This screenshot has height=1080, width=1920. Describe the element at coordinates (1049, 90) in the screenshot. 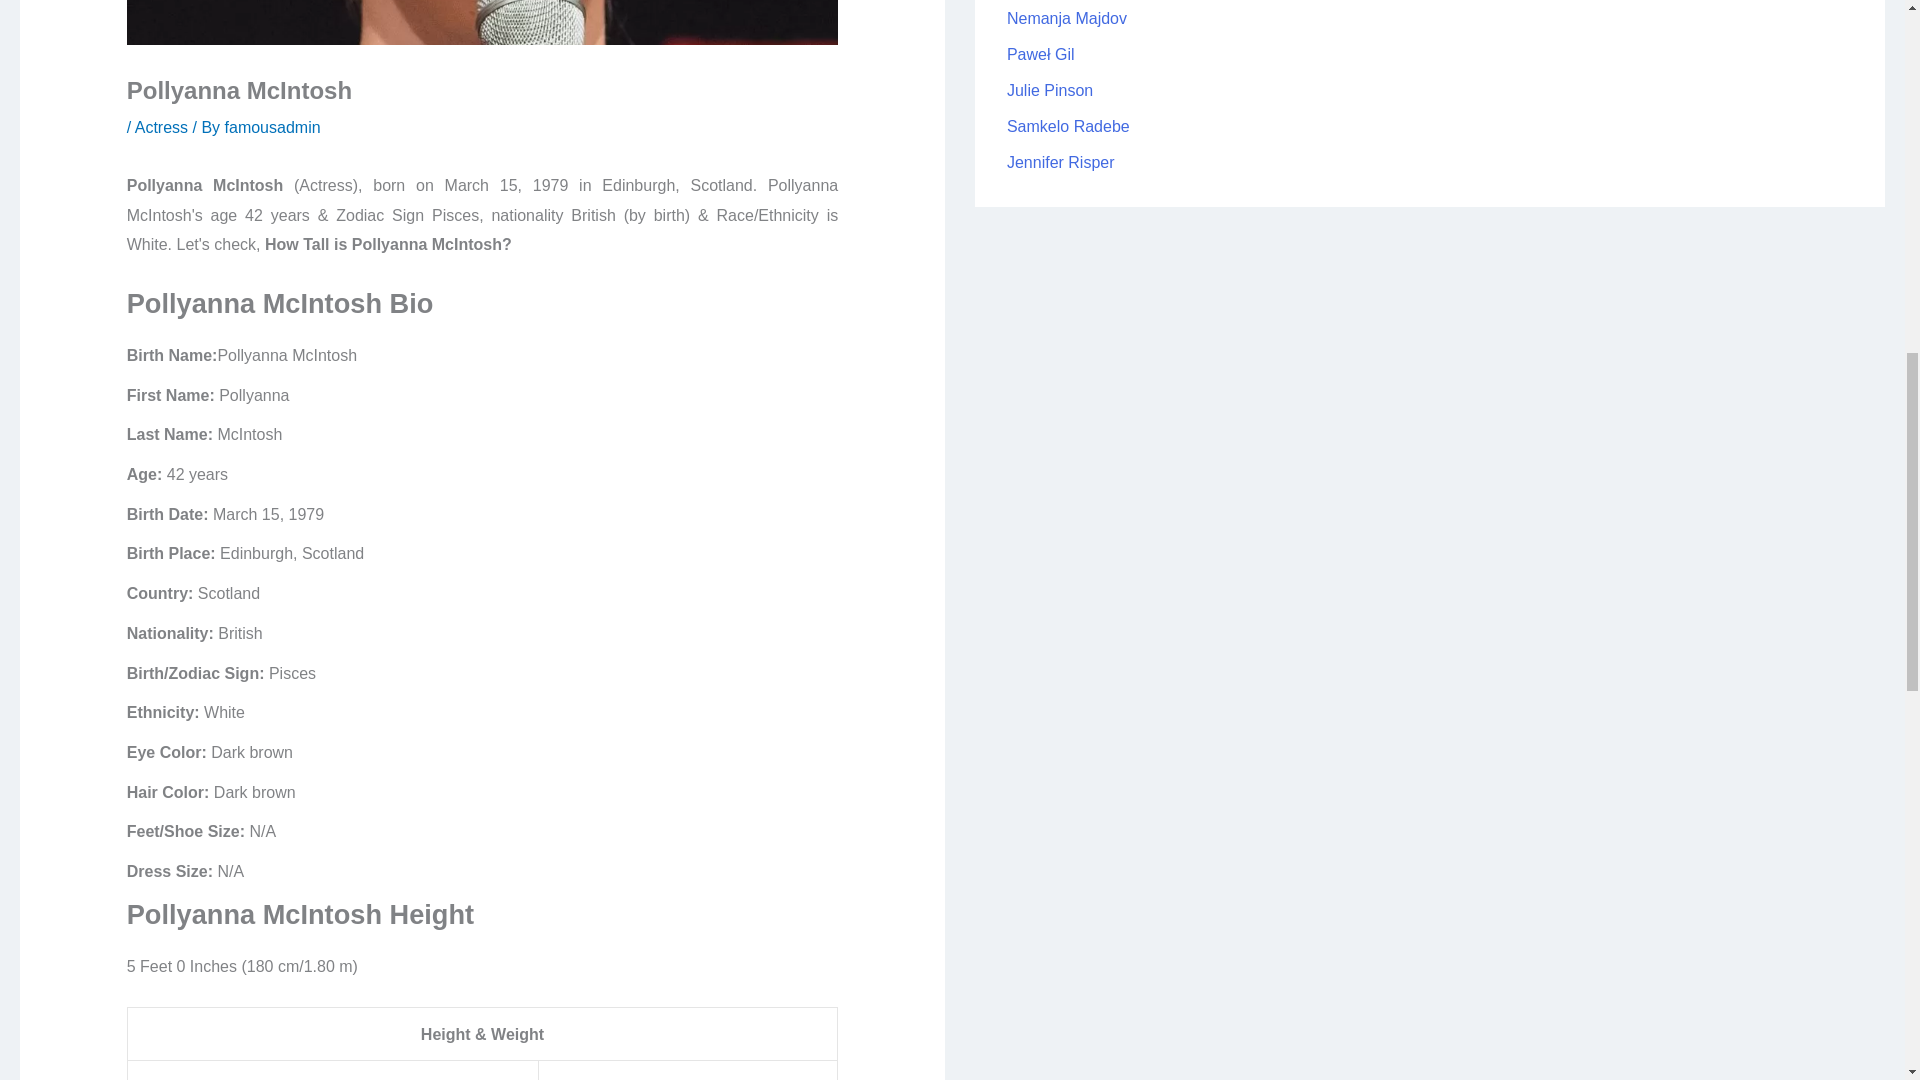

I see `Julie Pinson` at that location.